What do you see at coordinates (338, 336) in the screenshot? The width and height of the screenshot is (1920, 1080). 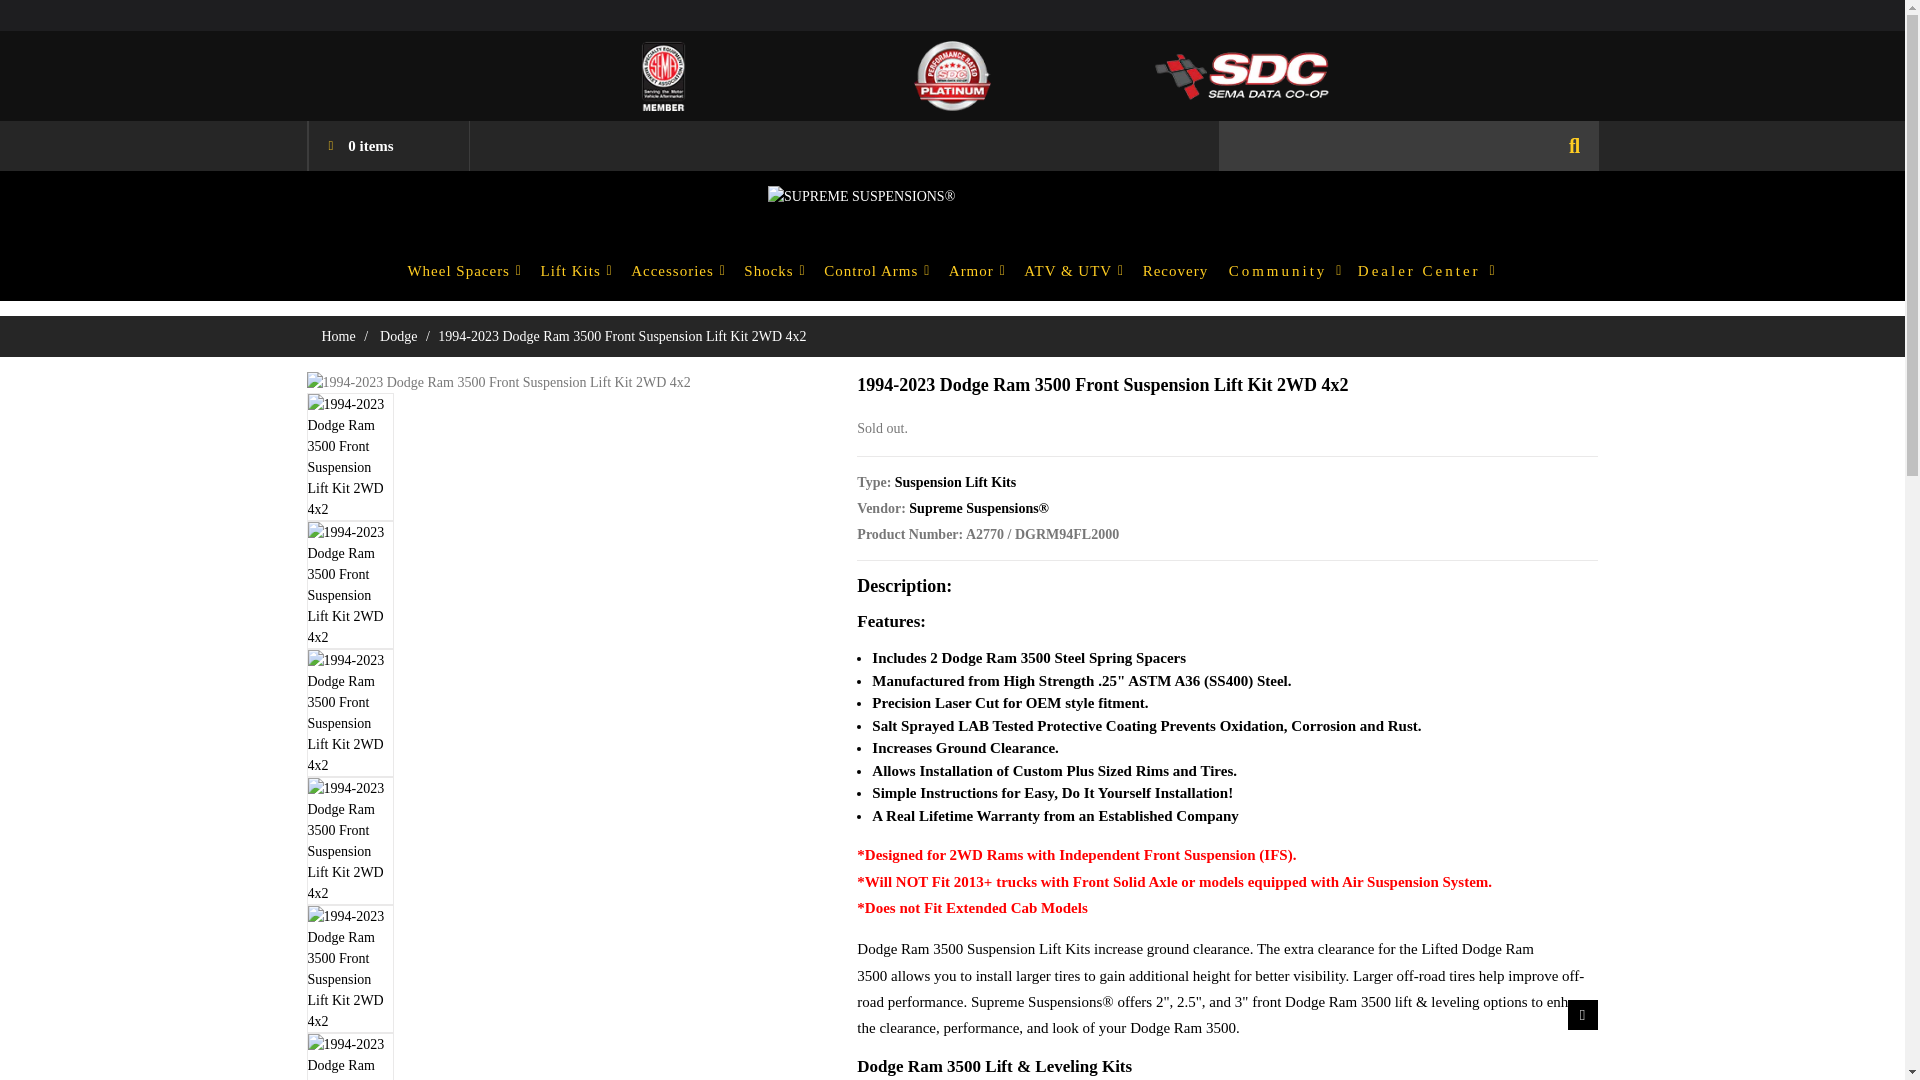 I see `Back to the frontpage` at bounding box center [338, 336].